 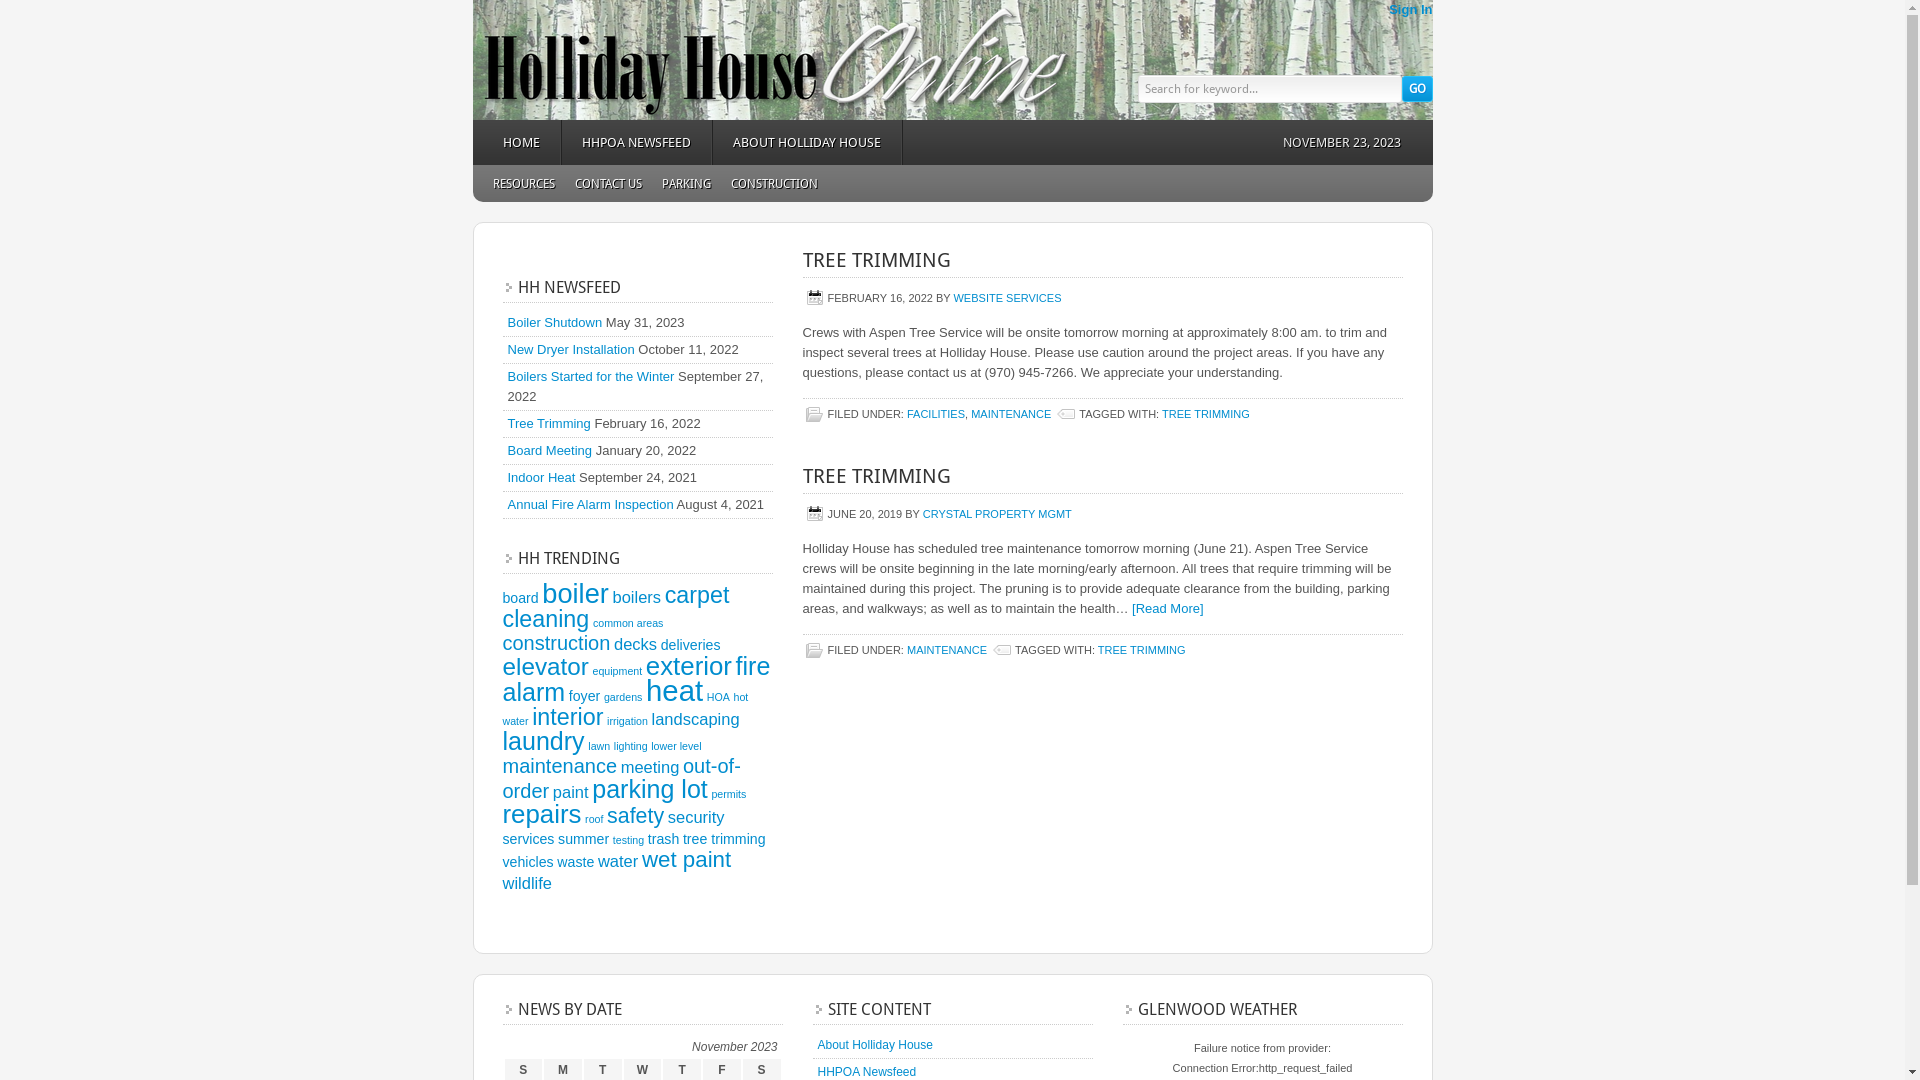 What do you see at coordinates (698, 595) in the screenshot?
I see `carpet` at bounding box center [698, 595].